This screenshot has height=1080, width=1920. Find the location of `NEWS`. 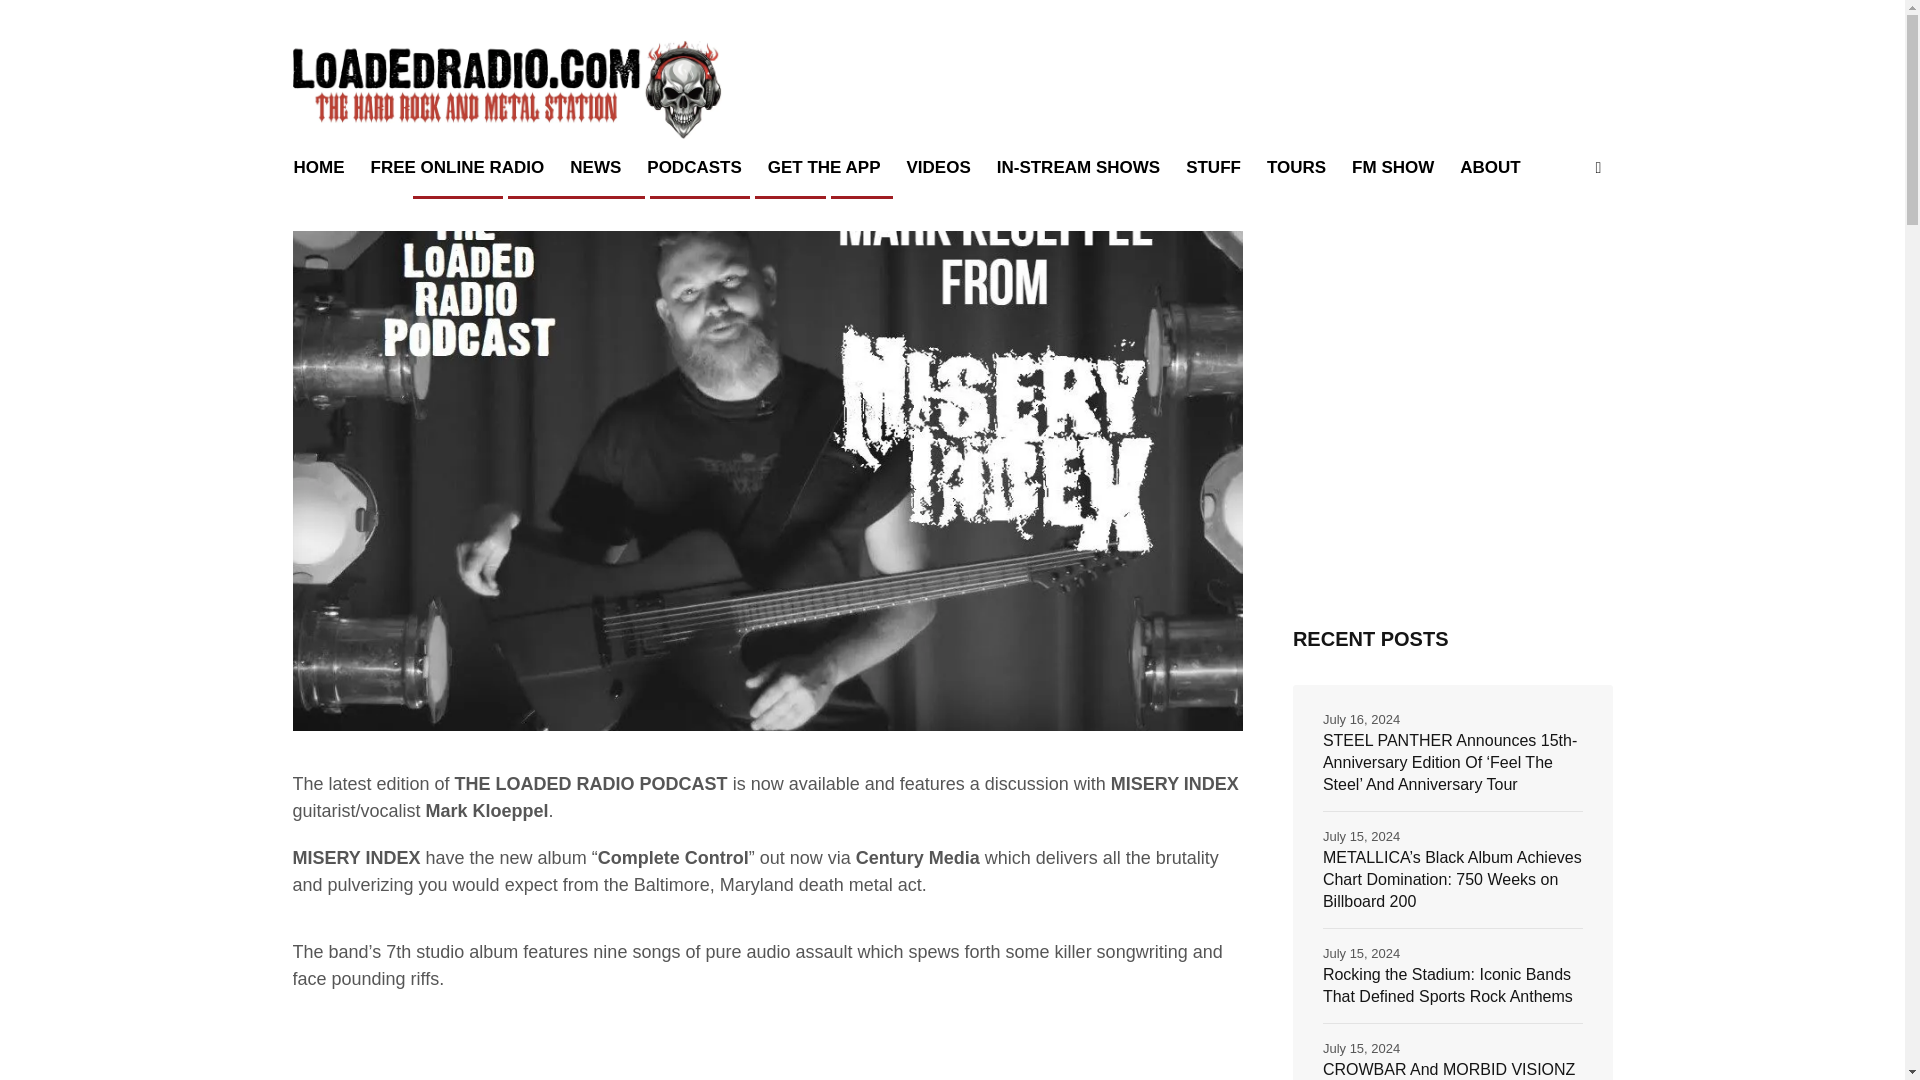

NEWS is located at coordinates (862, 184).